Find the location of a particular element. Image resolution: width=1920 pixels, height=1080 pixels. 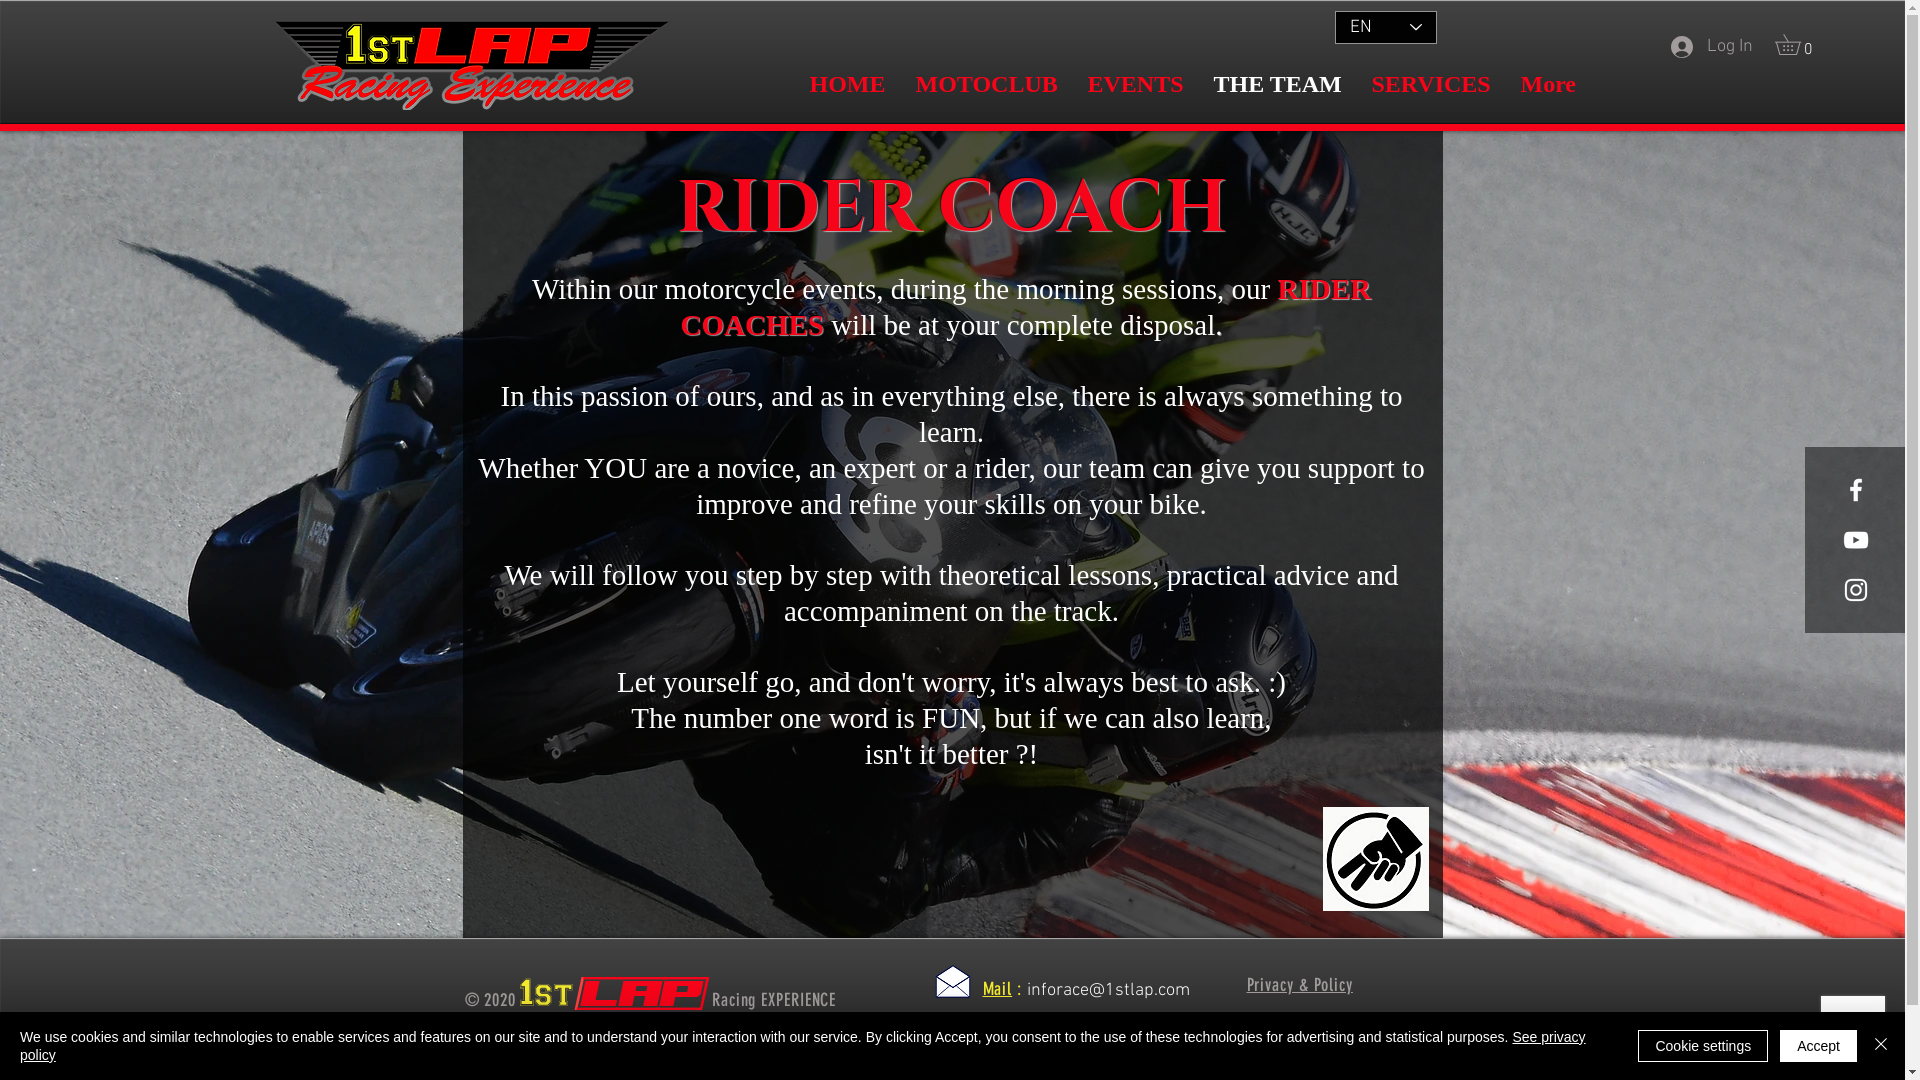

MOTOCLUB is located at coordinates (986, 84).